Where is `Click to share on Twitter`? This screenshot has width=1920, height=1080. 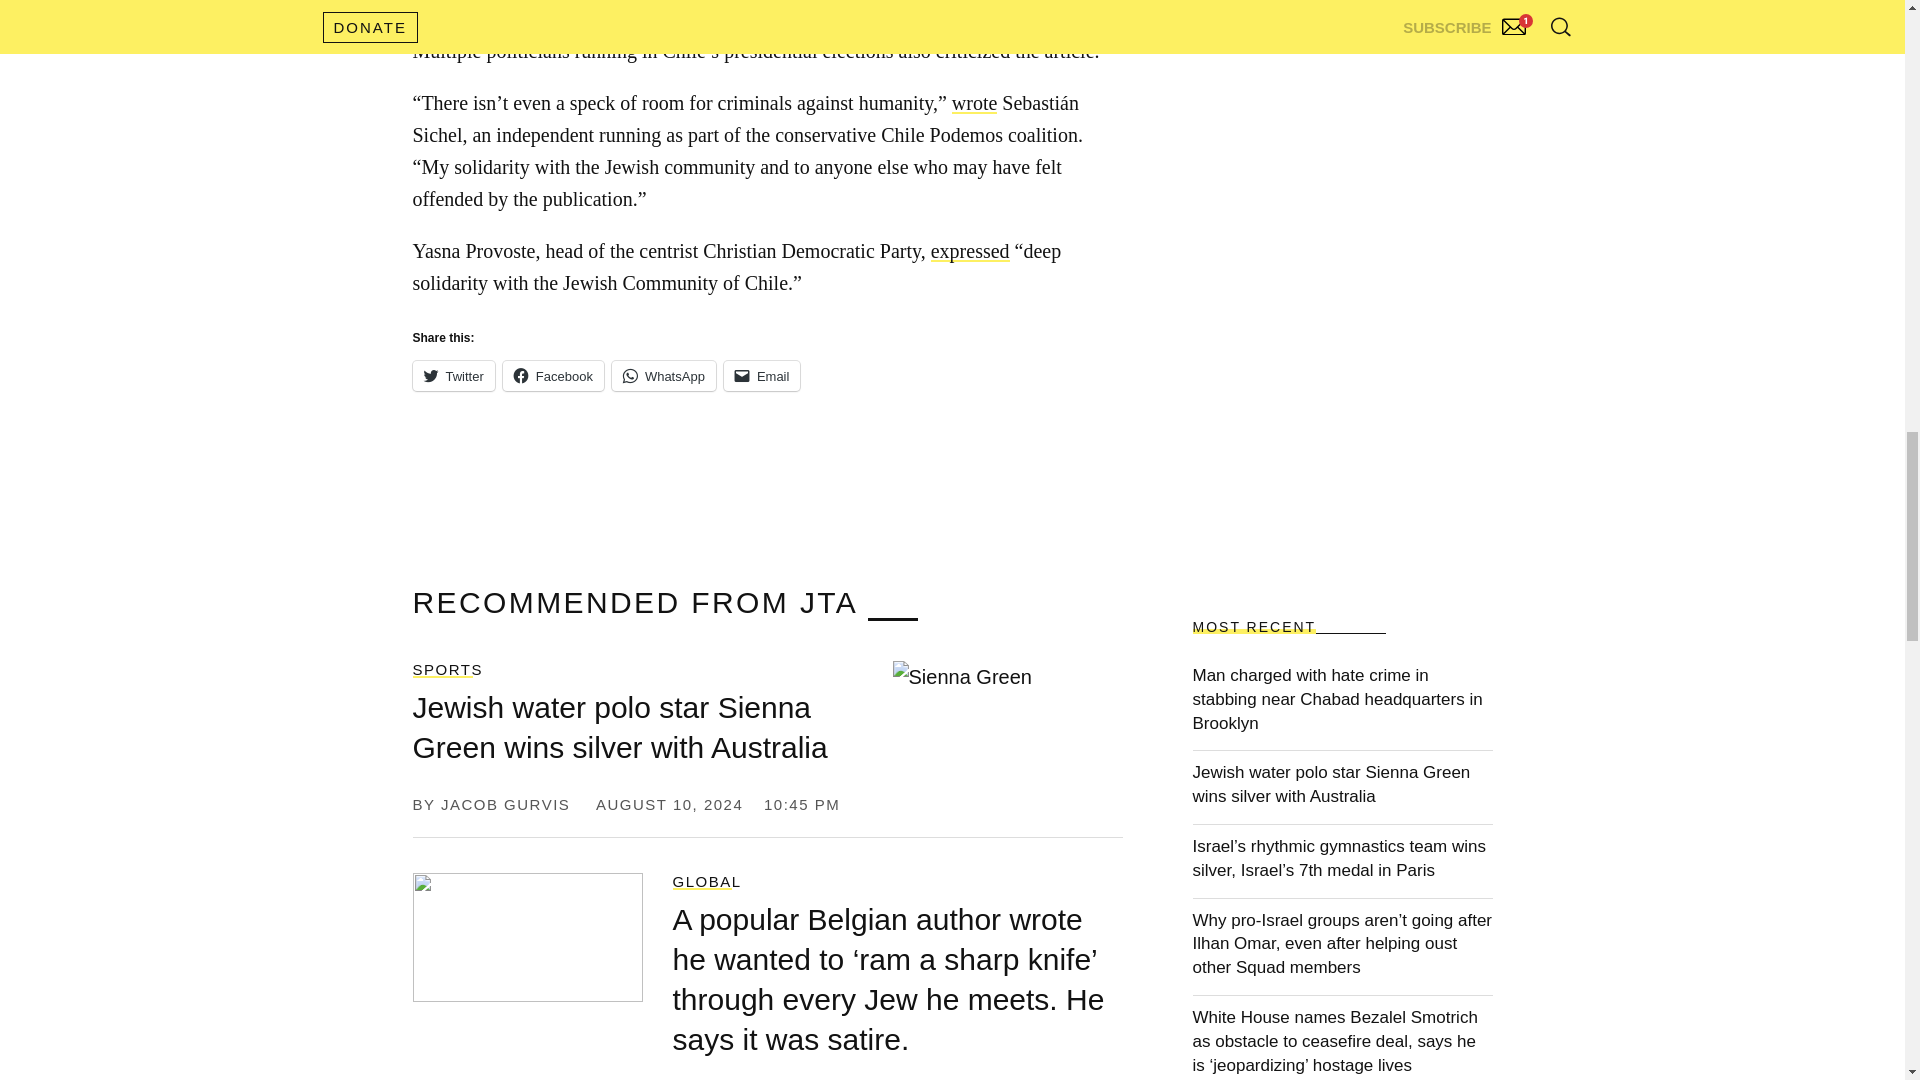
Click to share on Twitter is located at coordinates (452, 375).